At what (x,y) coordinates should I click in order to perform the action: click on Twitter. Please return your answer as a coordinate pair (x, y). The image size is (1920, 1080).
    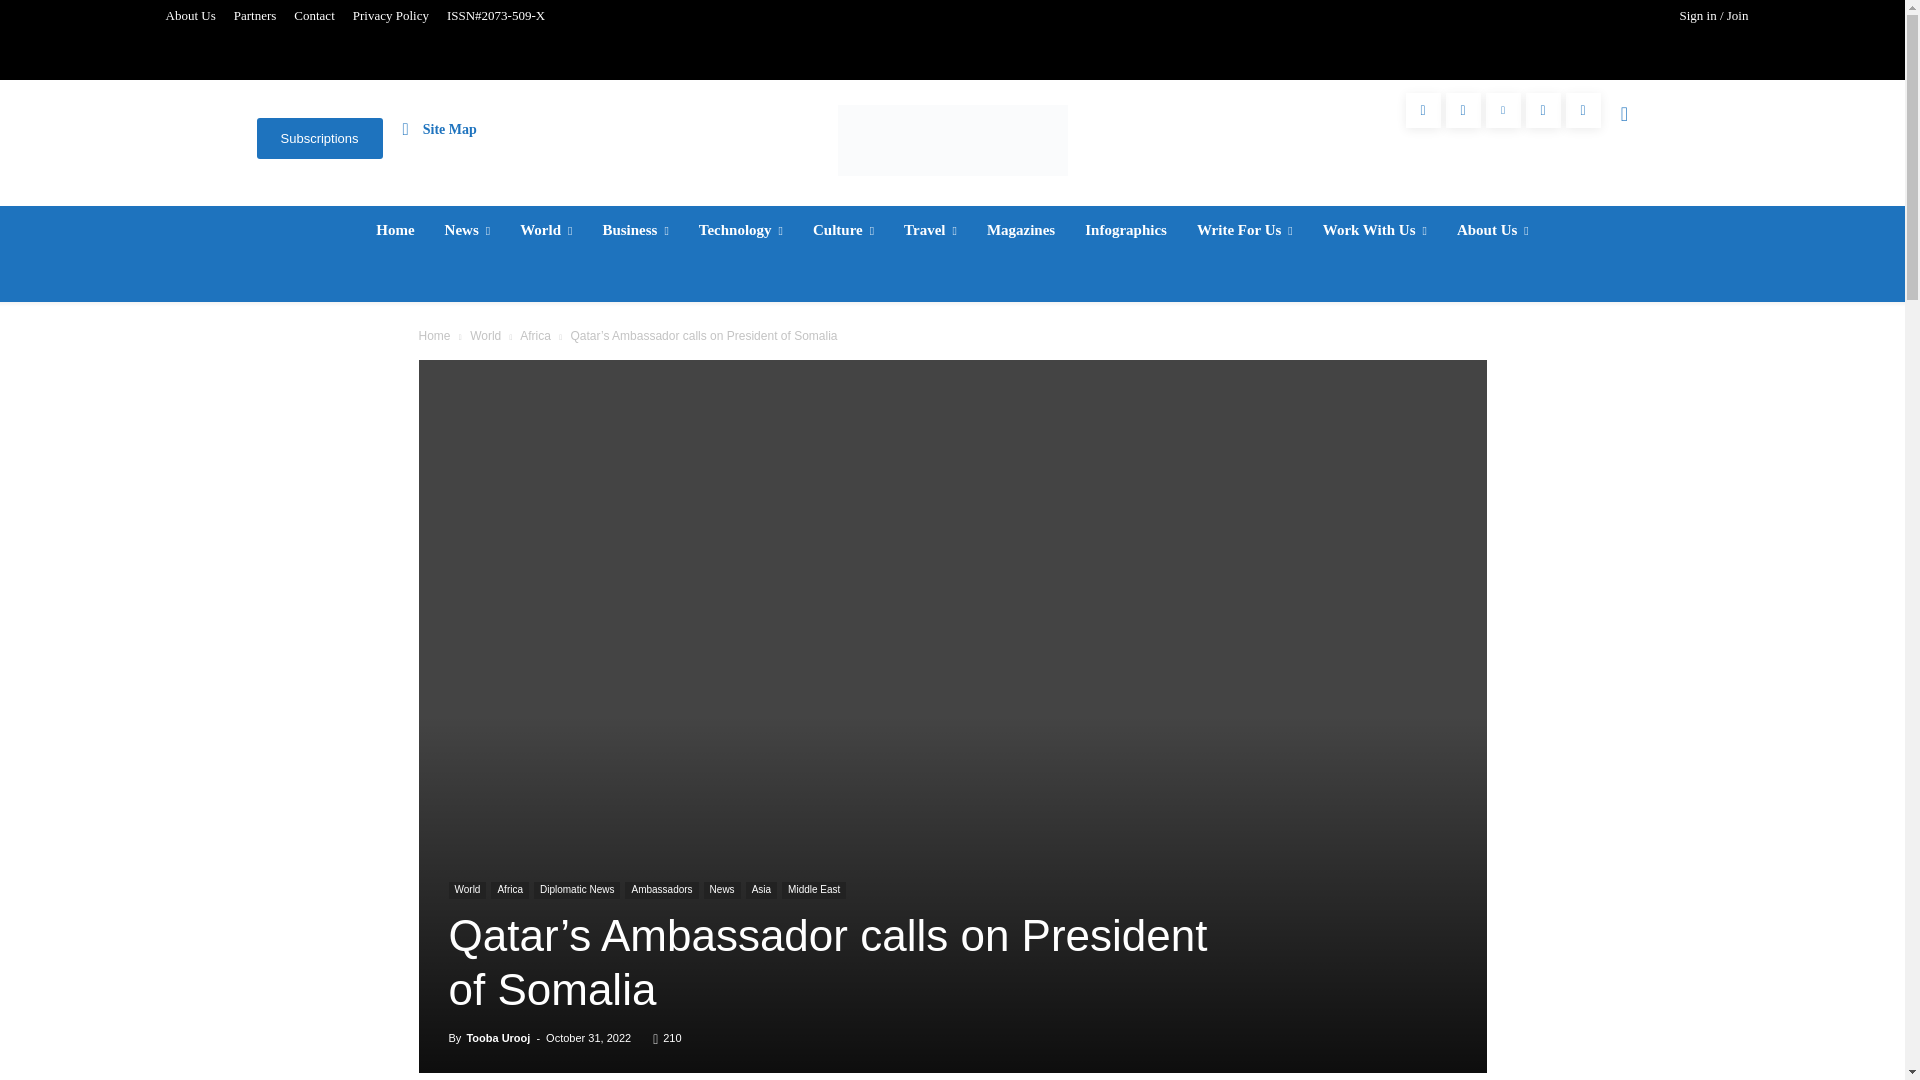
    Looking at the image, I should click on (1543, 109).